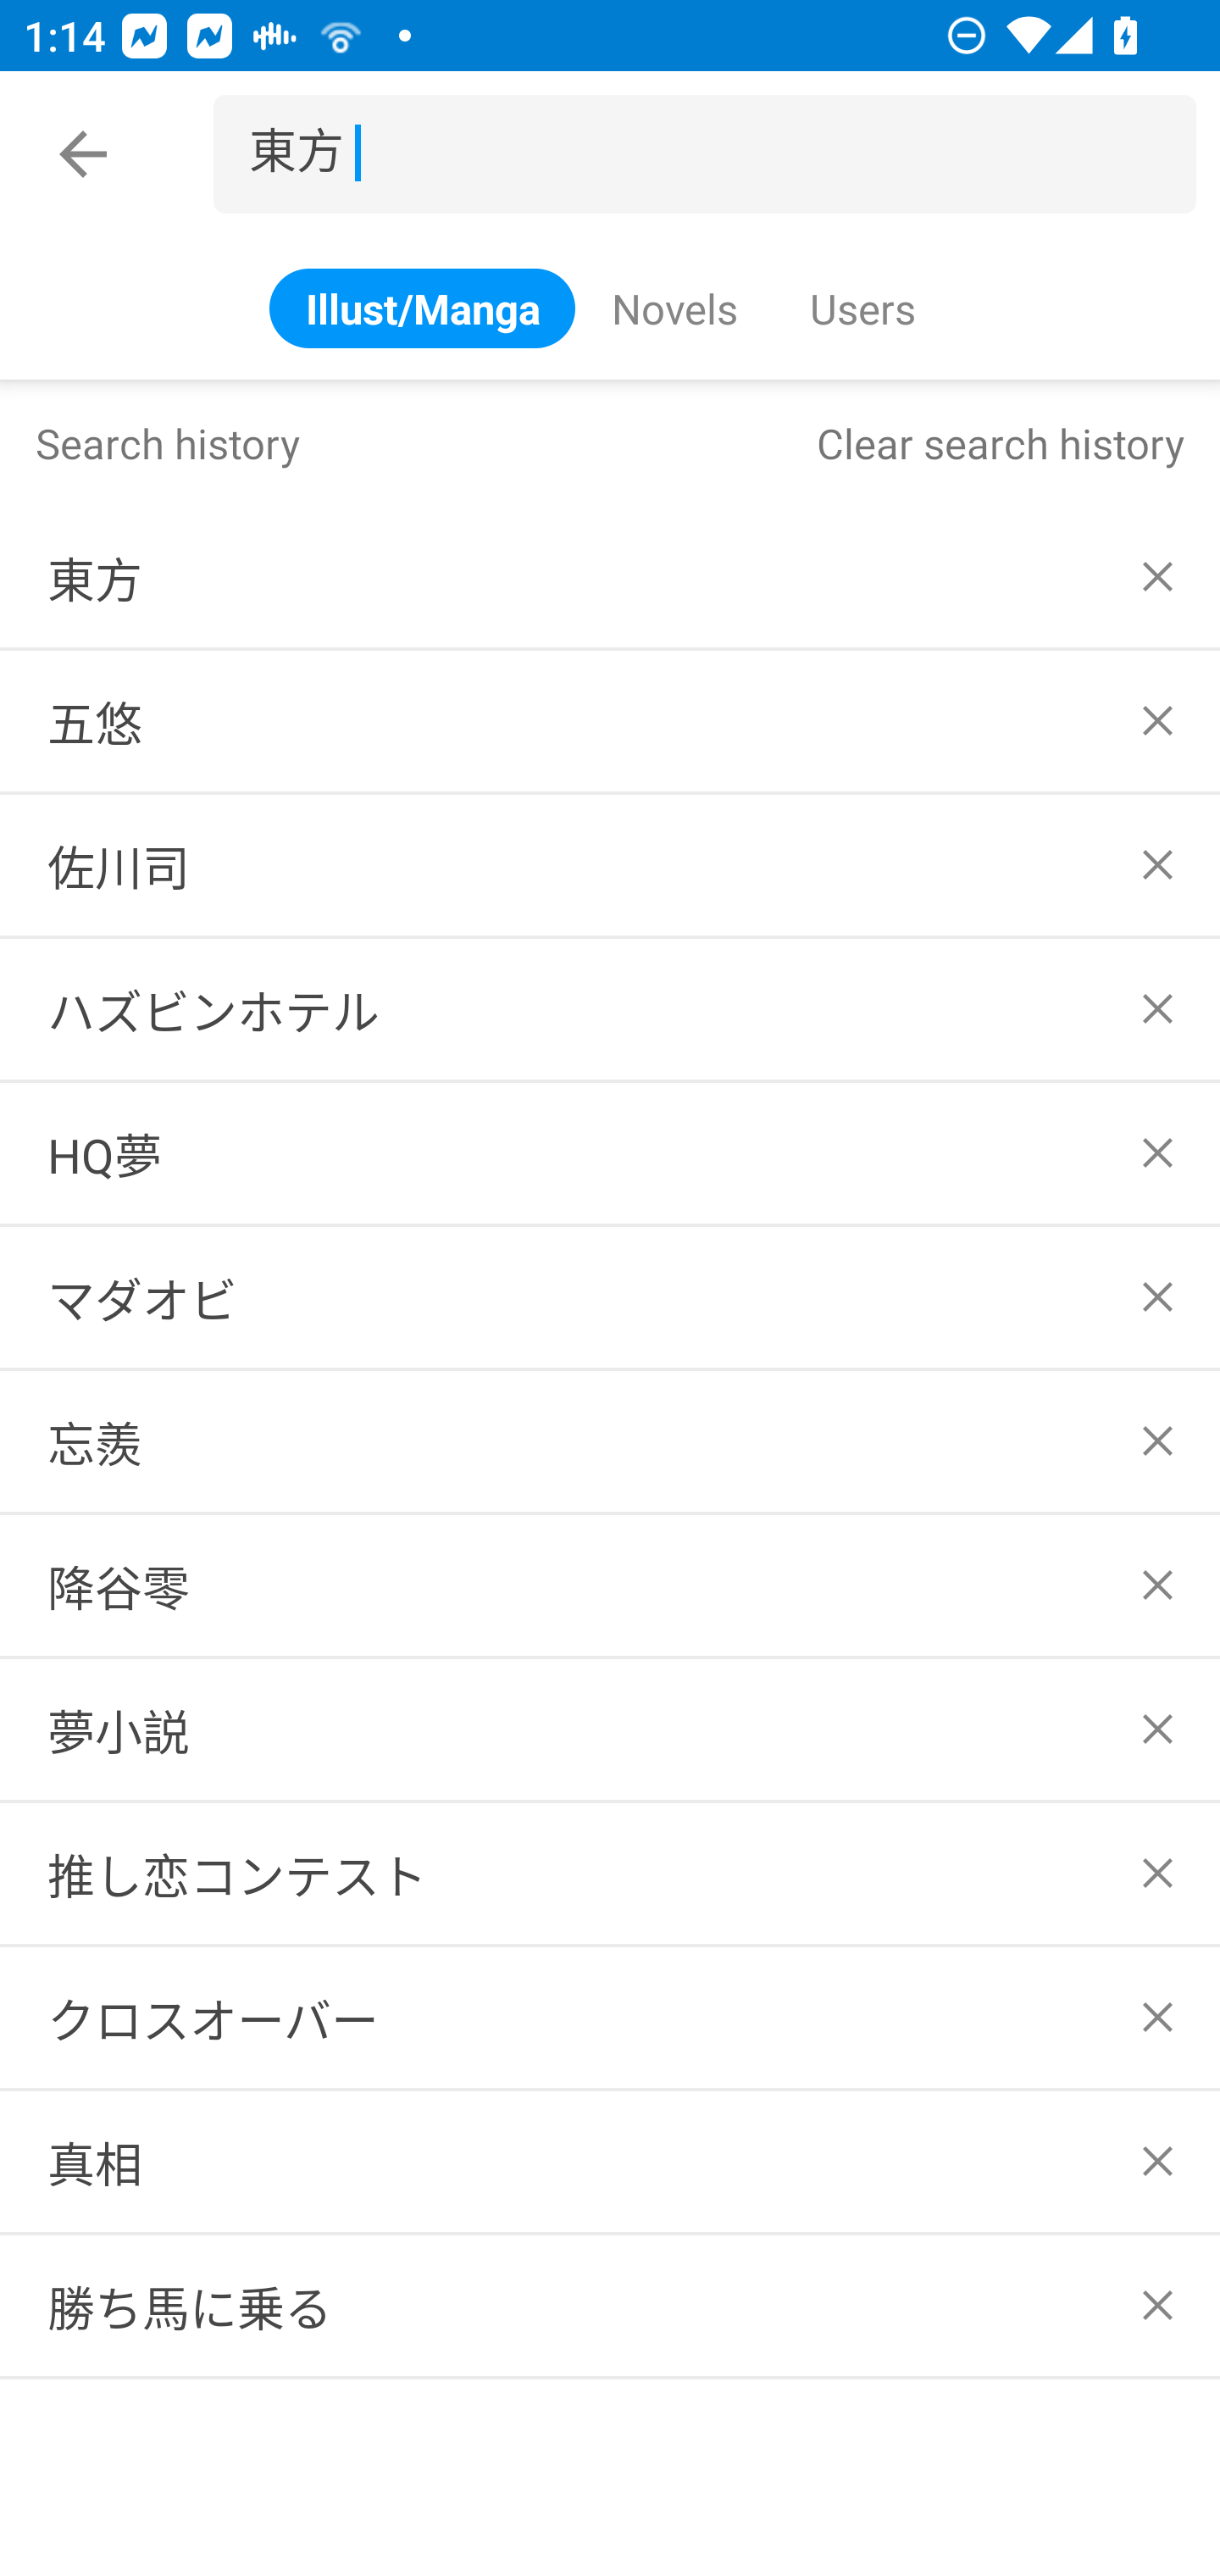  I want to click on 東方, so click(610, 576).